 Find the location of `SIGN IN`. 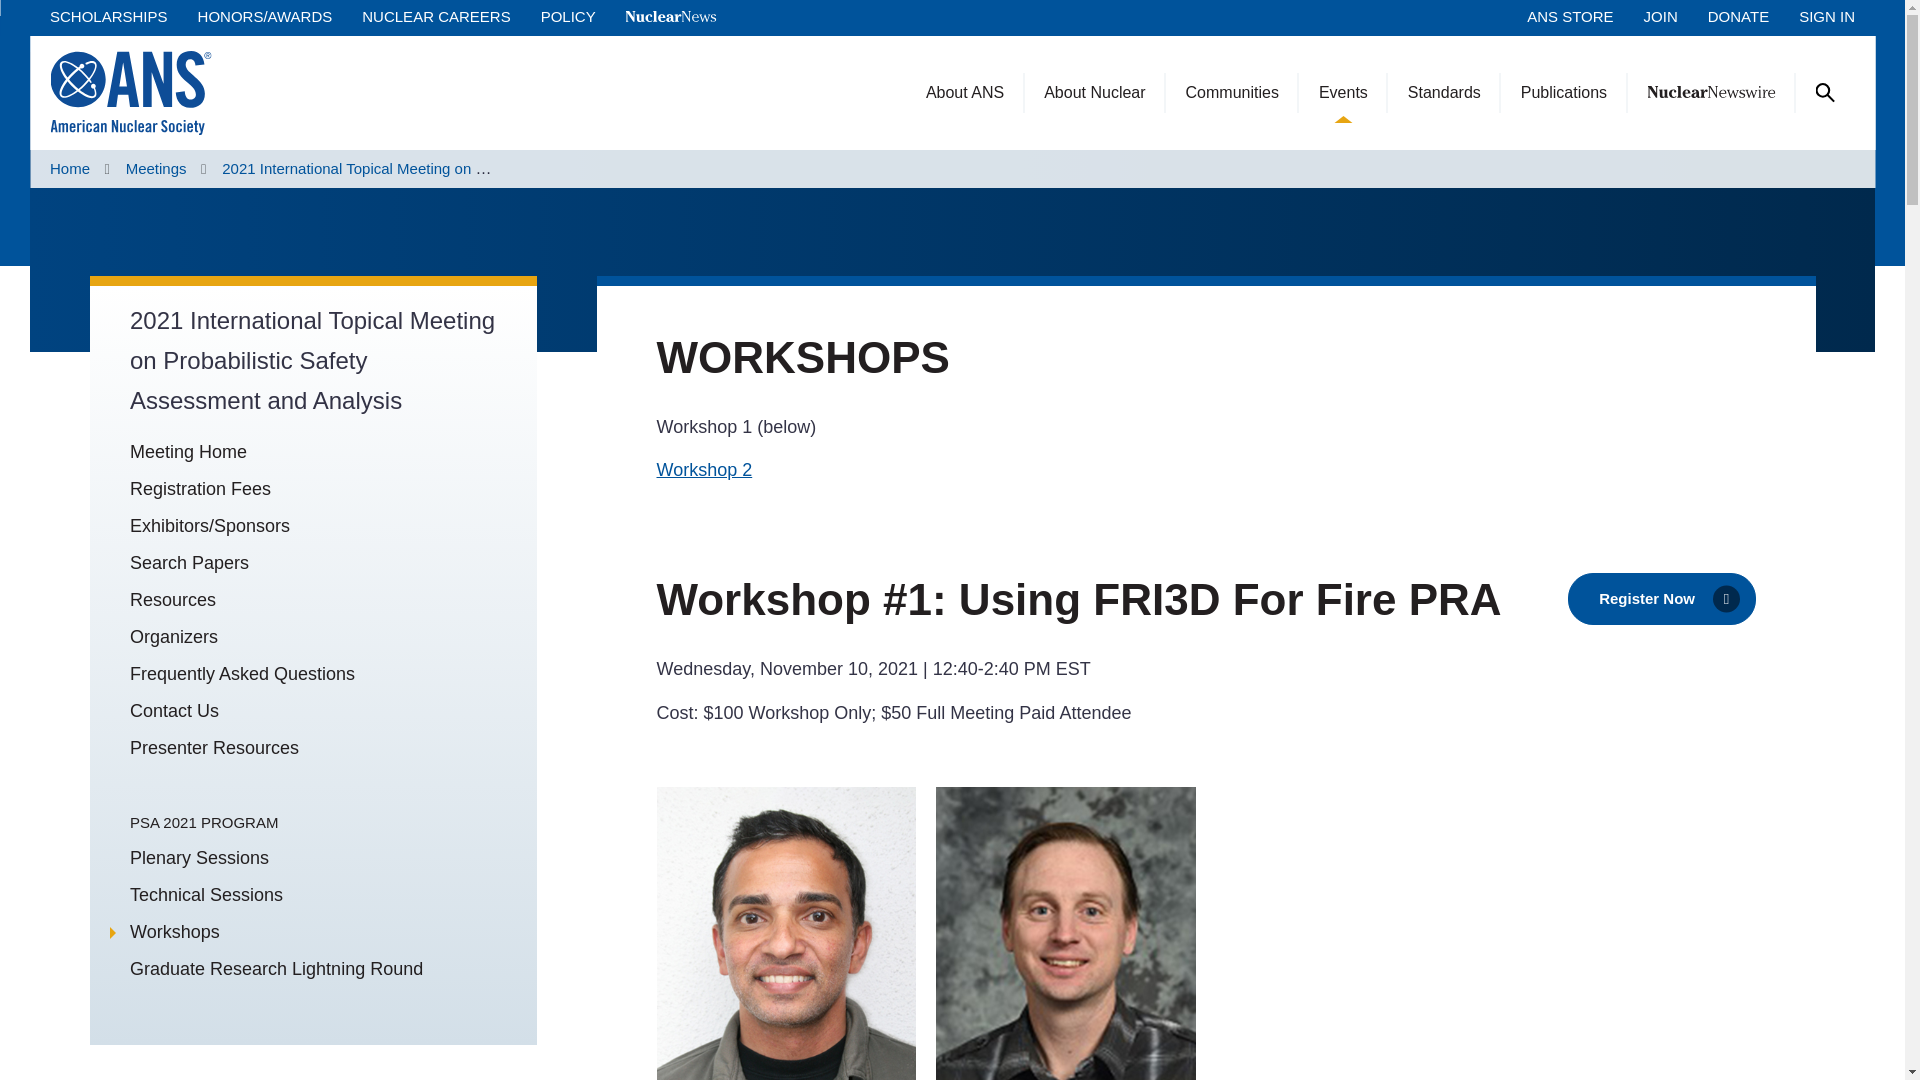

SIGN IN is located at coordinates (1826, 16).